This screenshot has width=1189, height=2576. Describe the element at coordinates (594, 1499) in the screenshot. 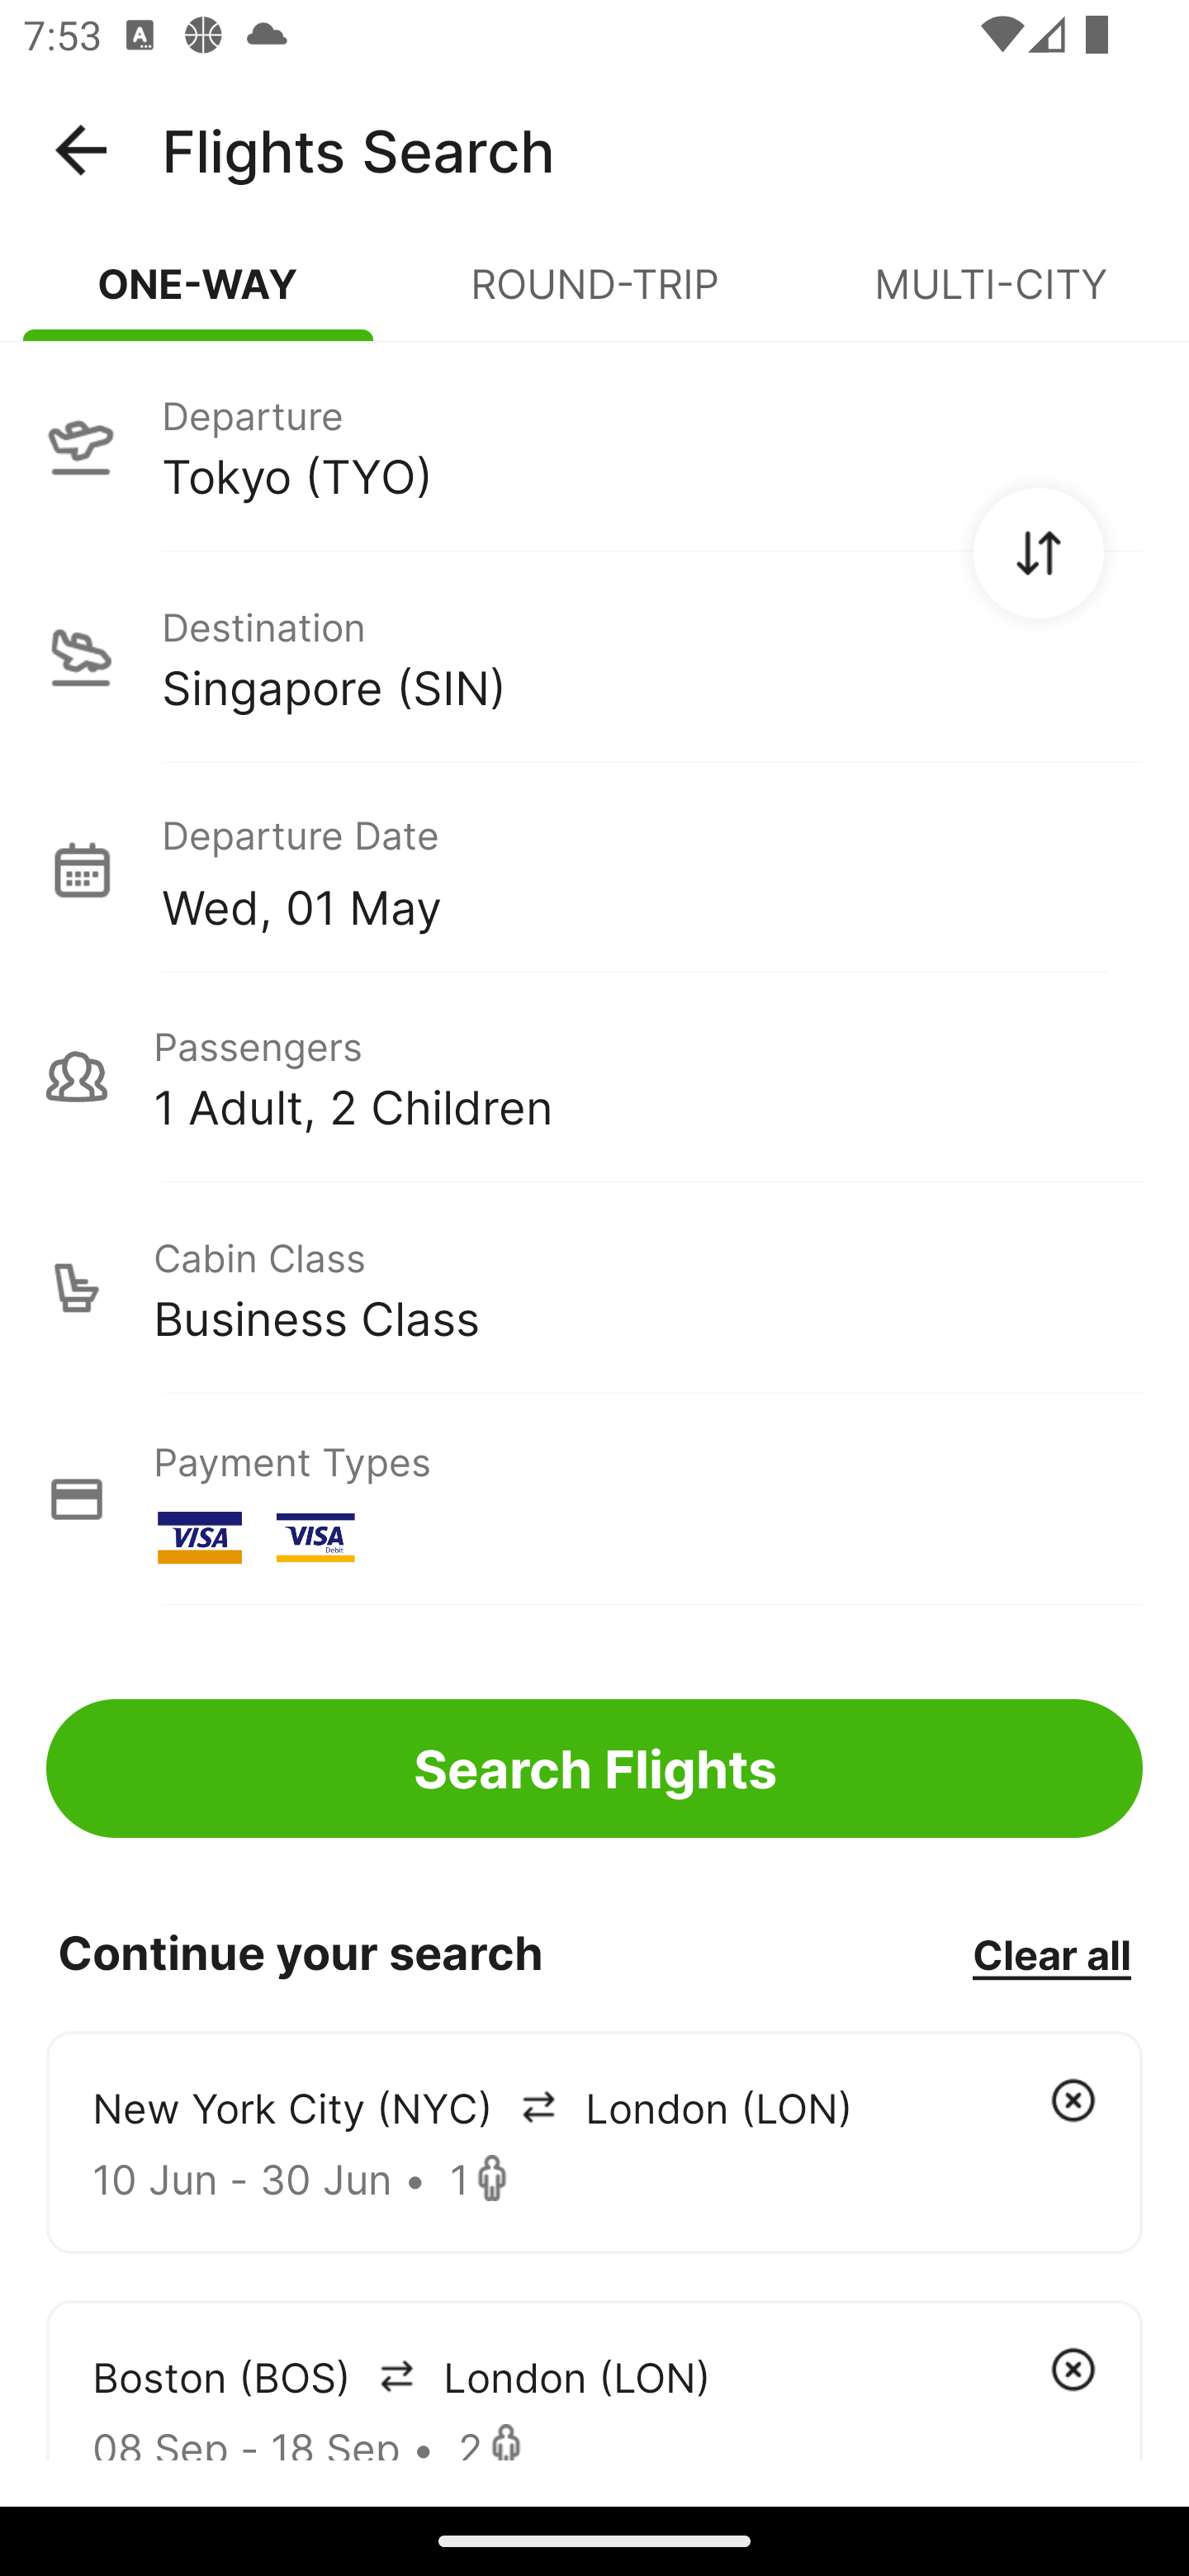

I see `Payment Types` at that location.